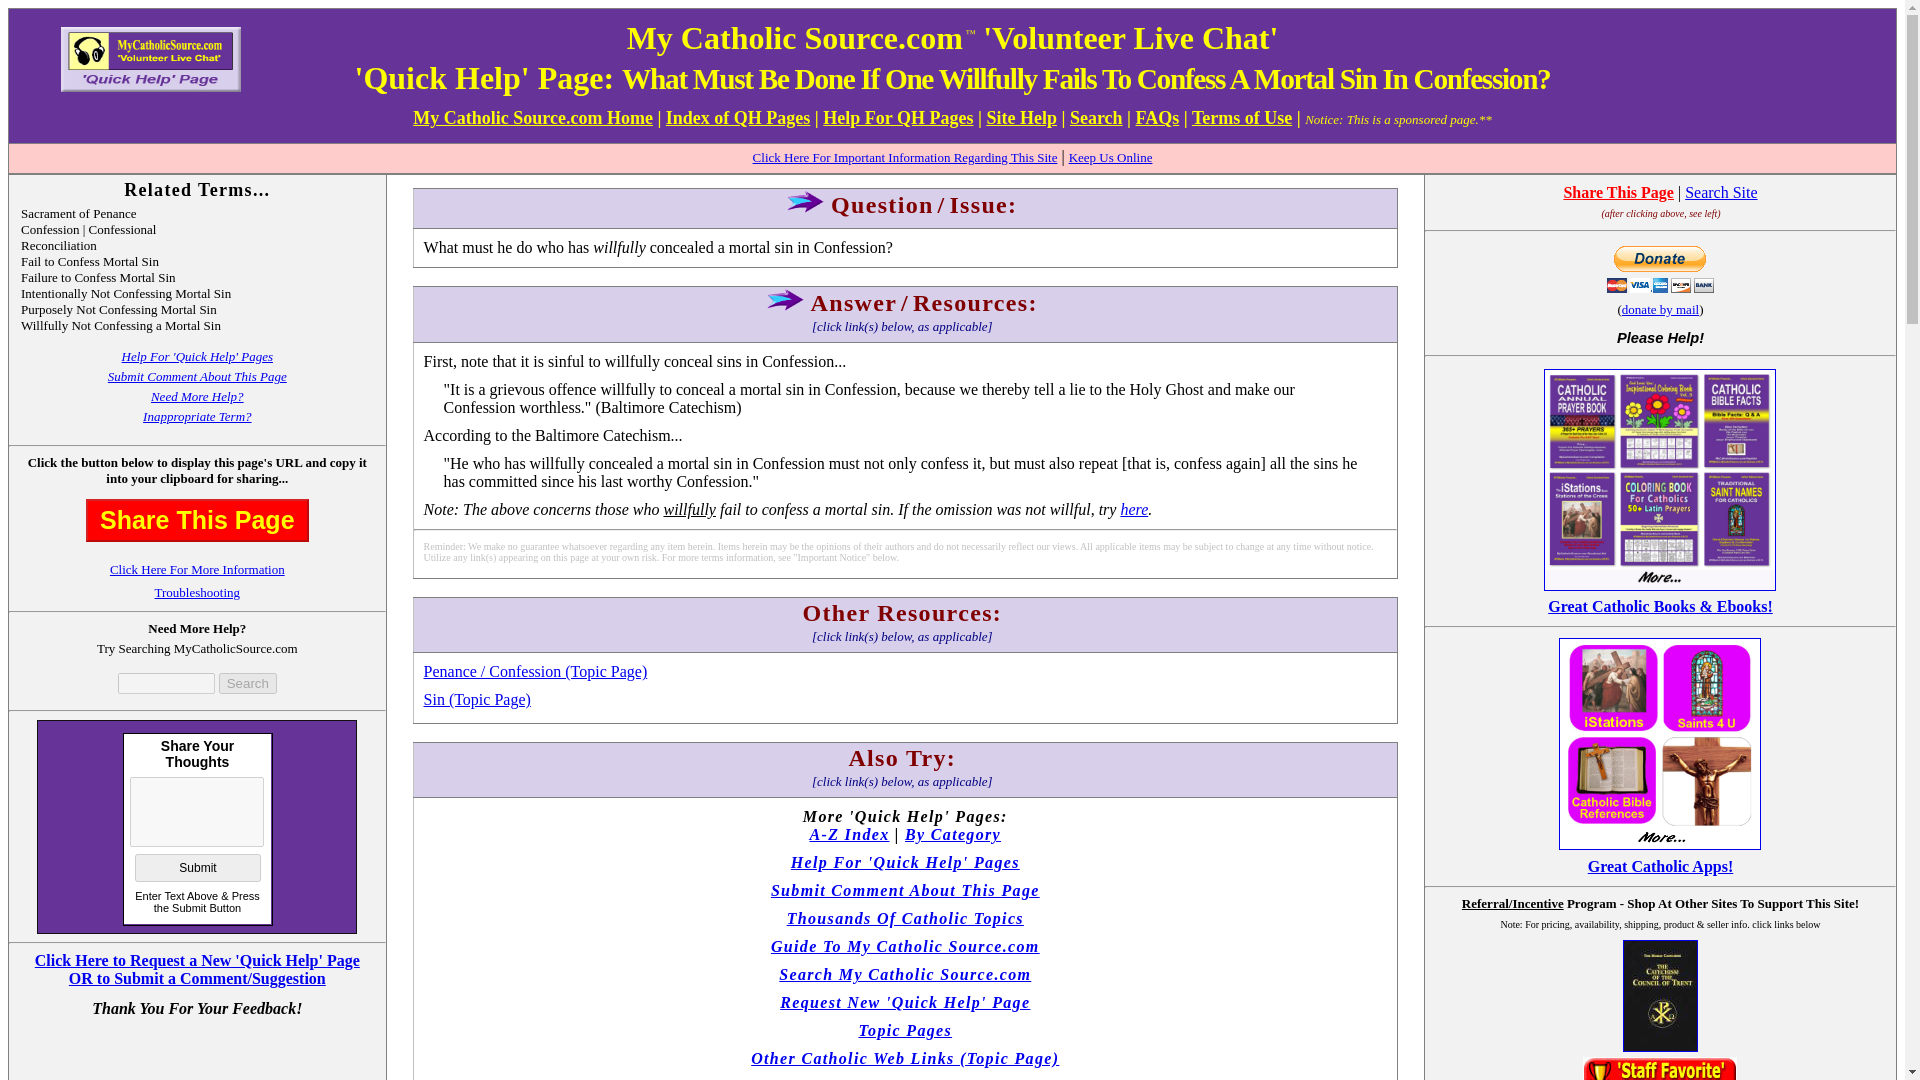 This screenshot has width=1920, height=1080. What do you see at coordinates (247, 683) in the screenshot?
I see `Search` at bounding box center [247, 683].